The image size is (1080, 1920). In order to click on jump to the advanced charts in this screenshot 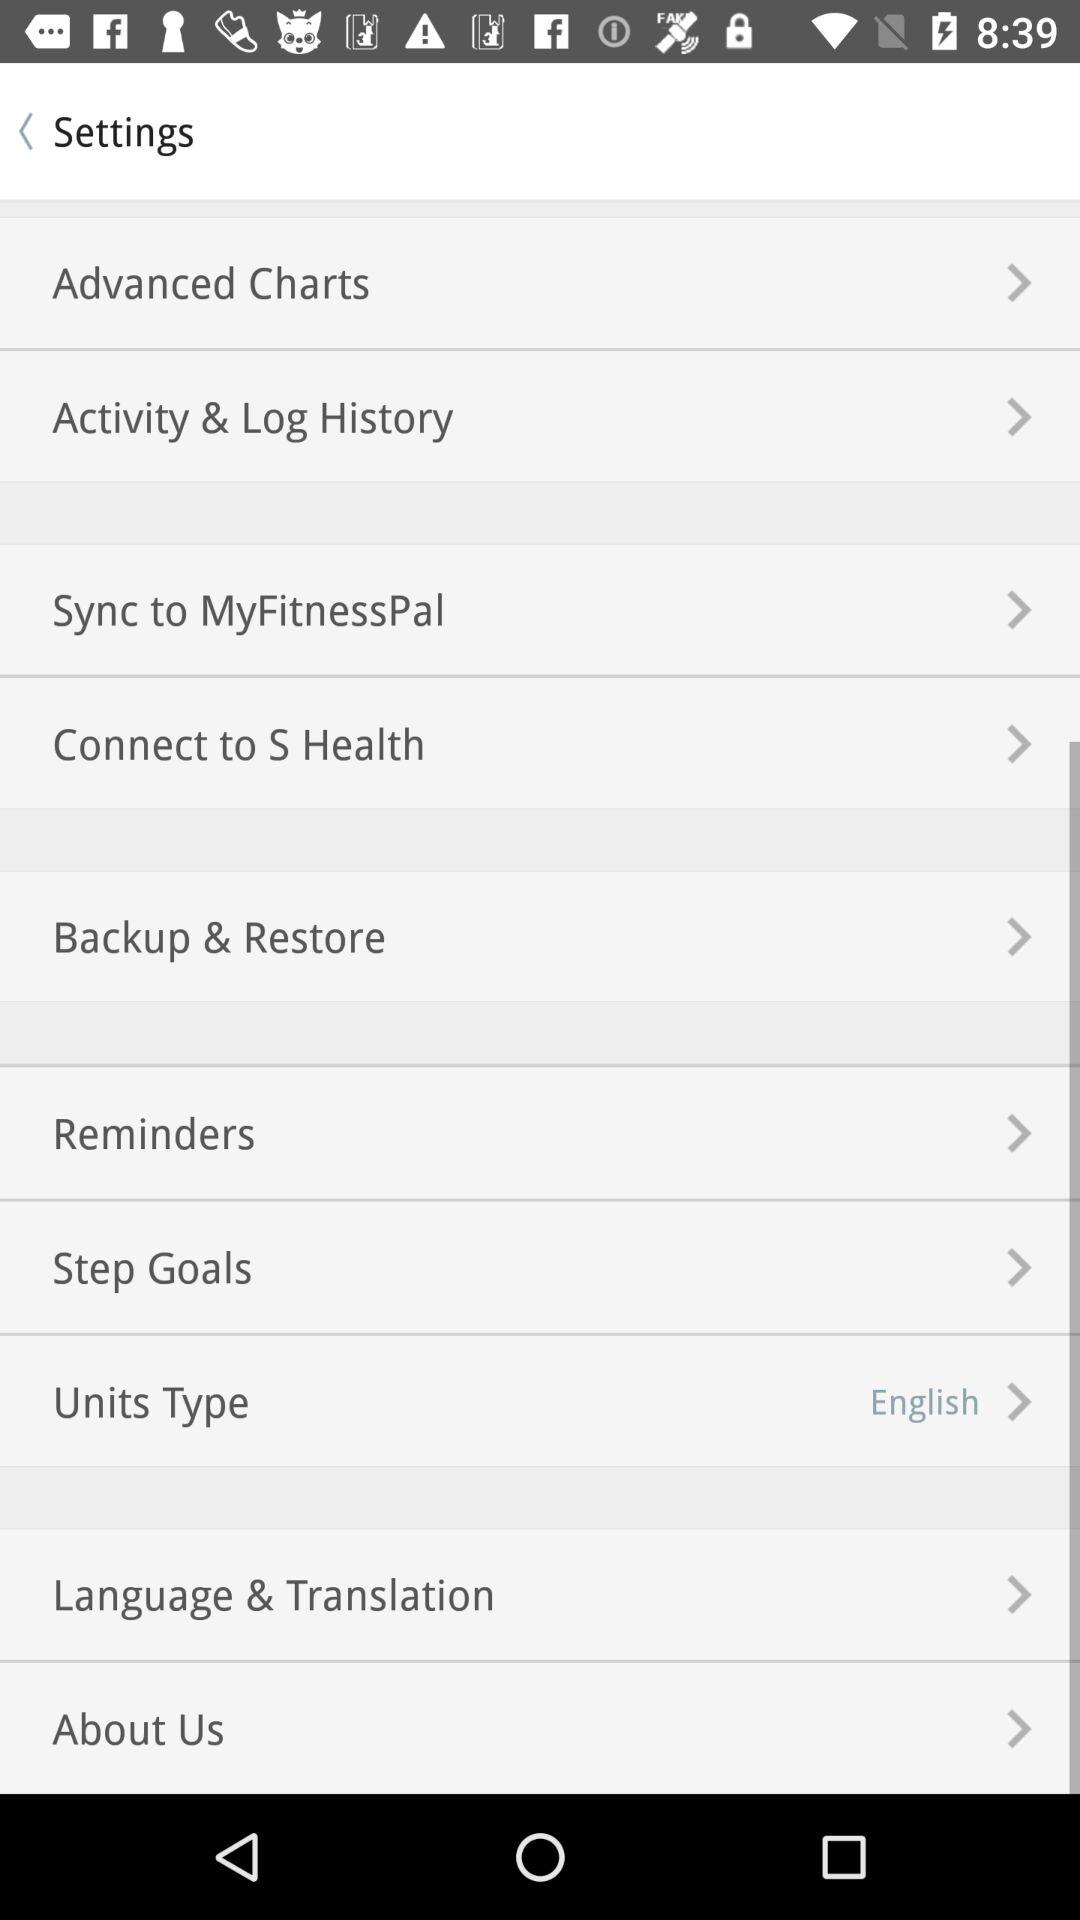, I will do `click(185, 282)`.